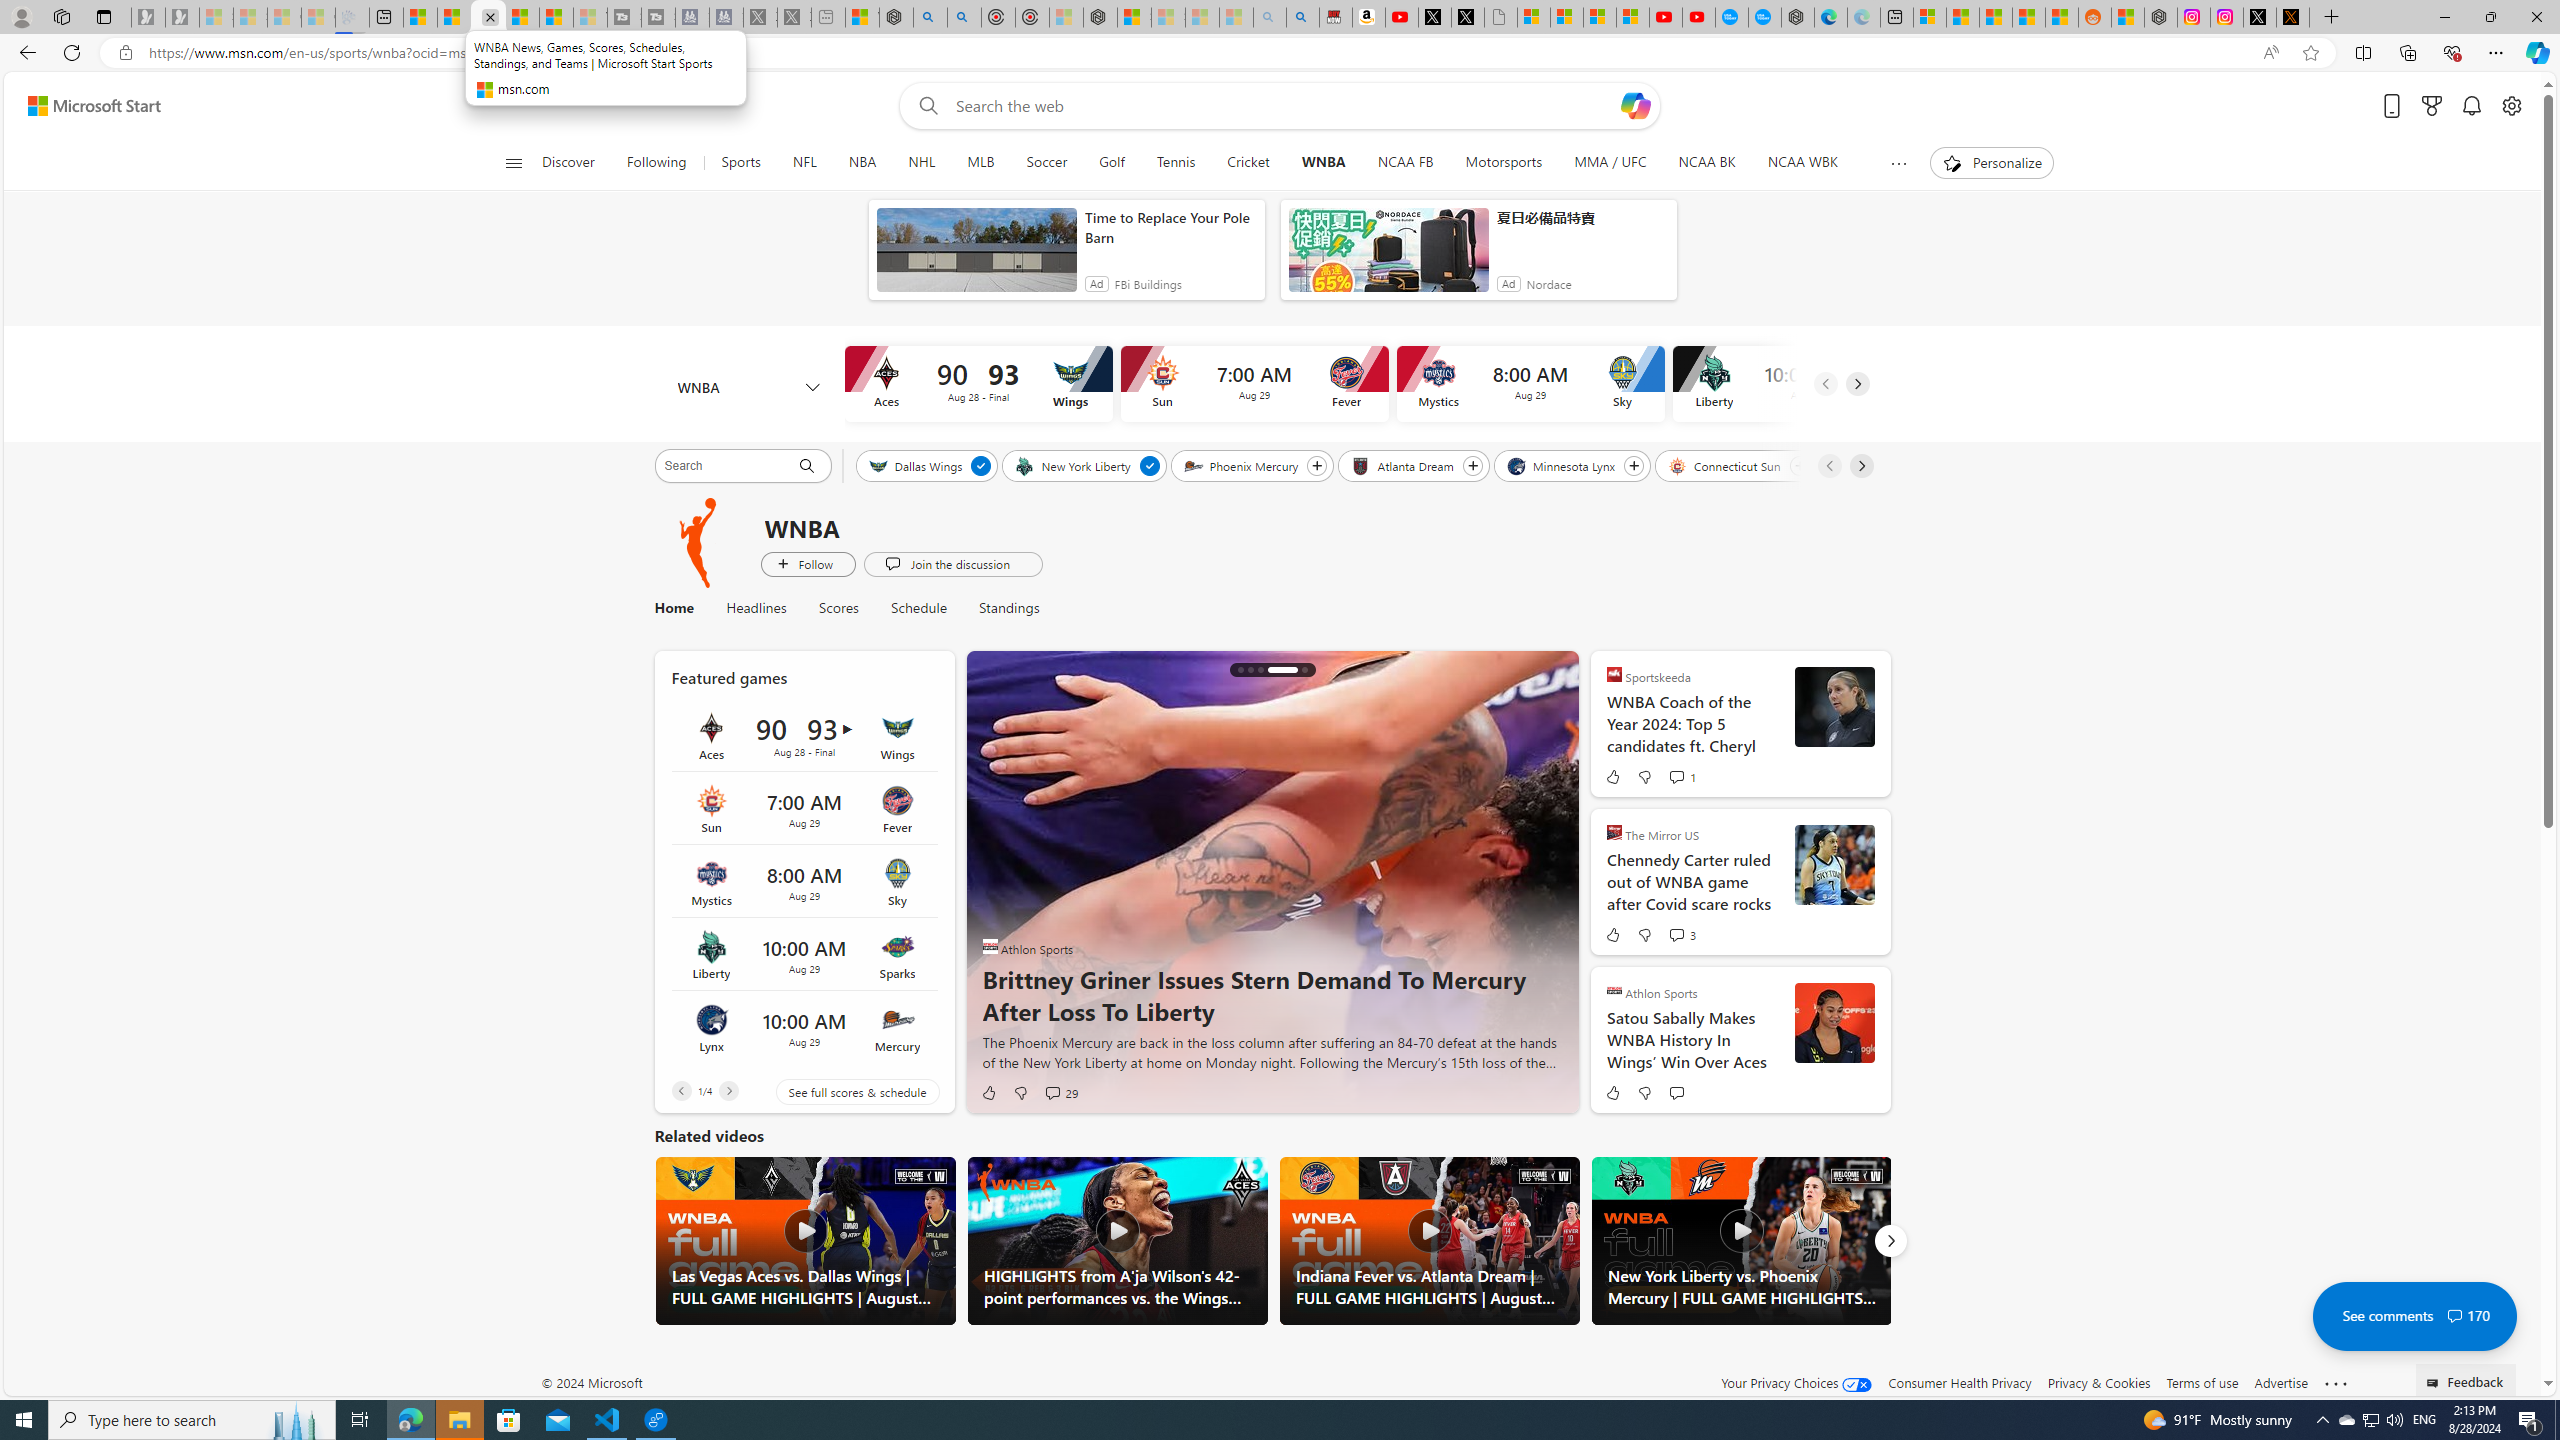 This screenshot has width=2560, height=1440. What do you see at coordinates (1169, 227) in the screenshot?
I see `Time to Replace Your Pole Barn` at bounding box center [1169, 227].